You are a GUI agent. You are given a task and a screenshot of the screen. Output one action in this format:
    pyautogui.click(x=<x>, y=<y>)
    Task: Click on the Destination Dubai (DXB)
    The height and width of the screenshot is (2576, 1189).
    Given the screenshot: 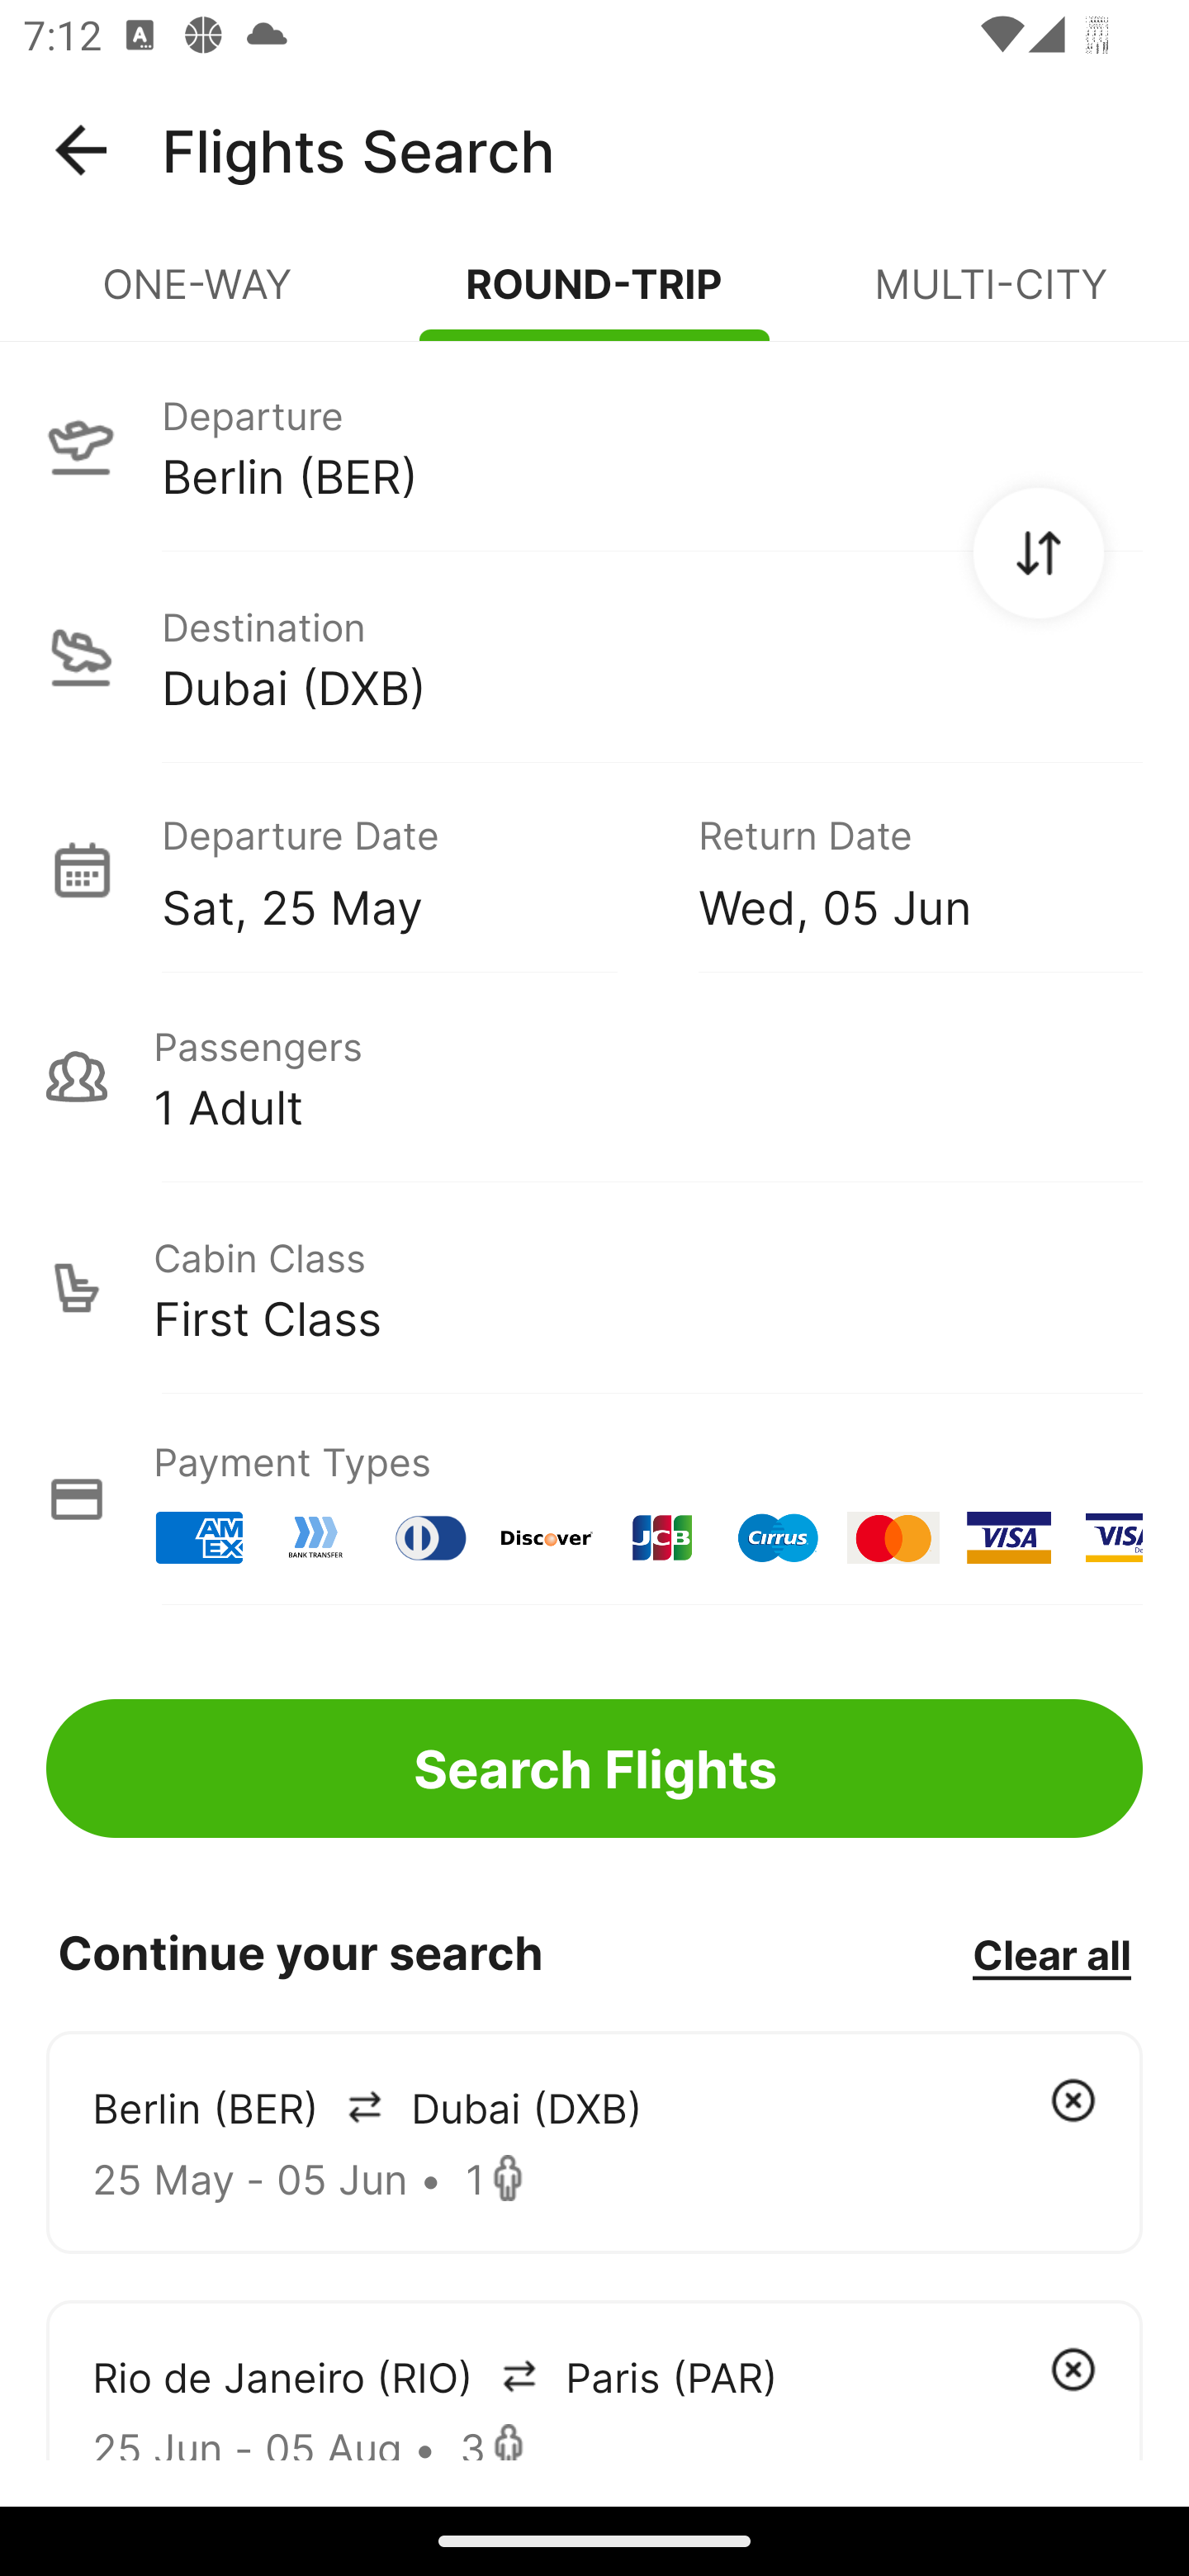 What is the action you would take?
    pyautogui.click(x=594, y=657)
    